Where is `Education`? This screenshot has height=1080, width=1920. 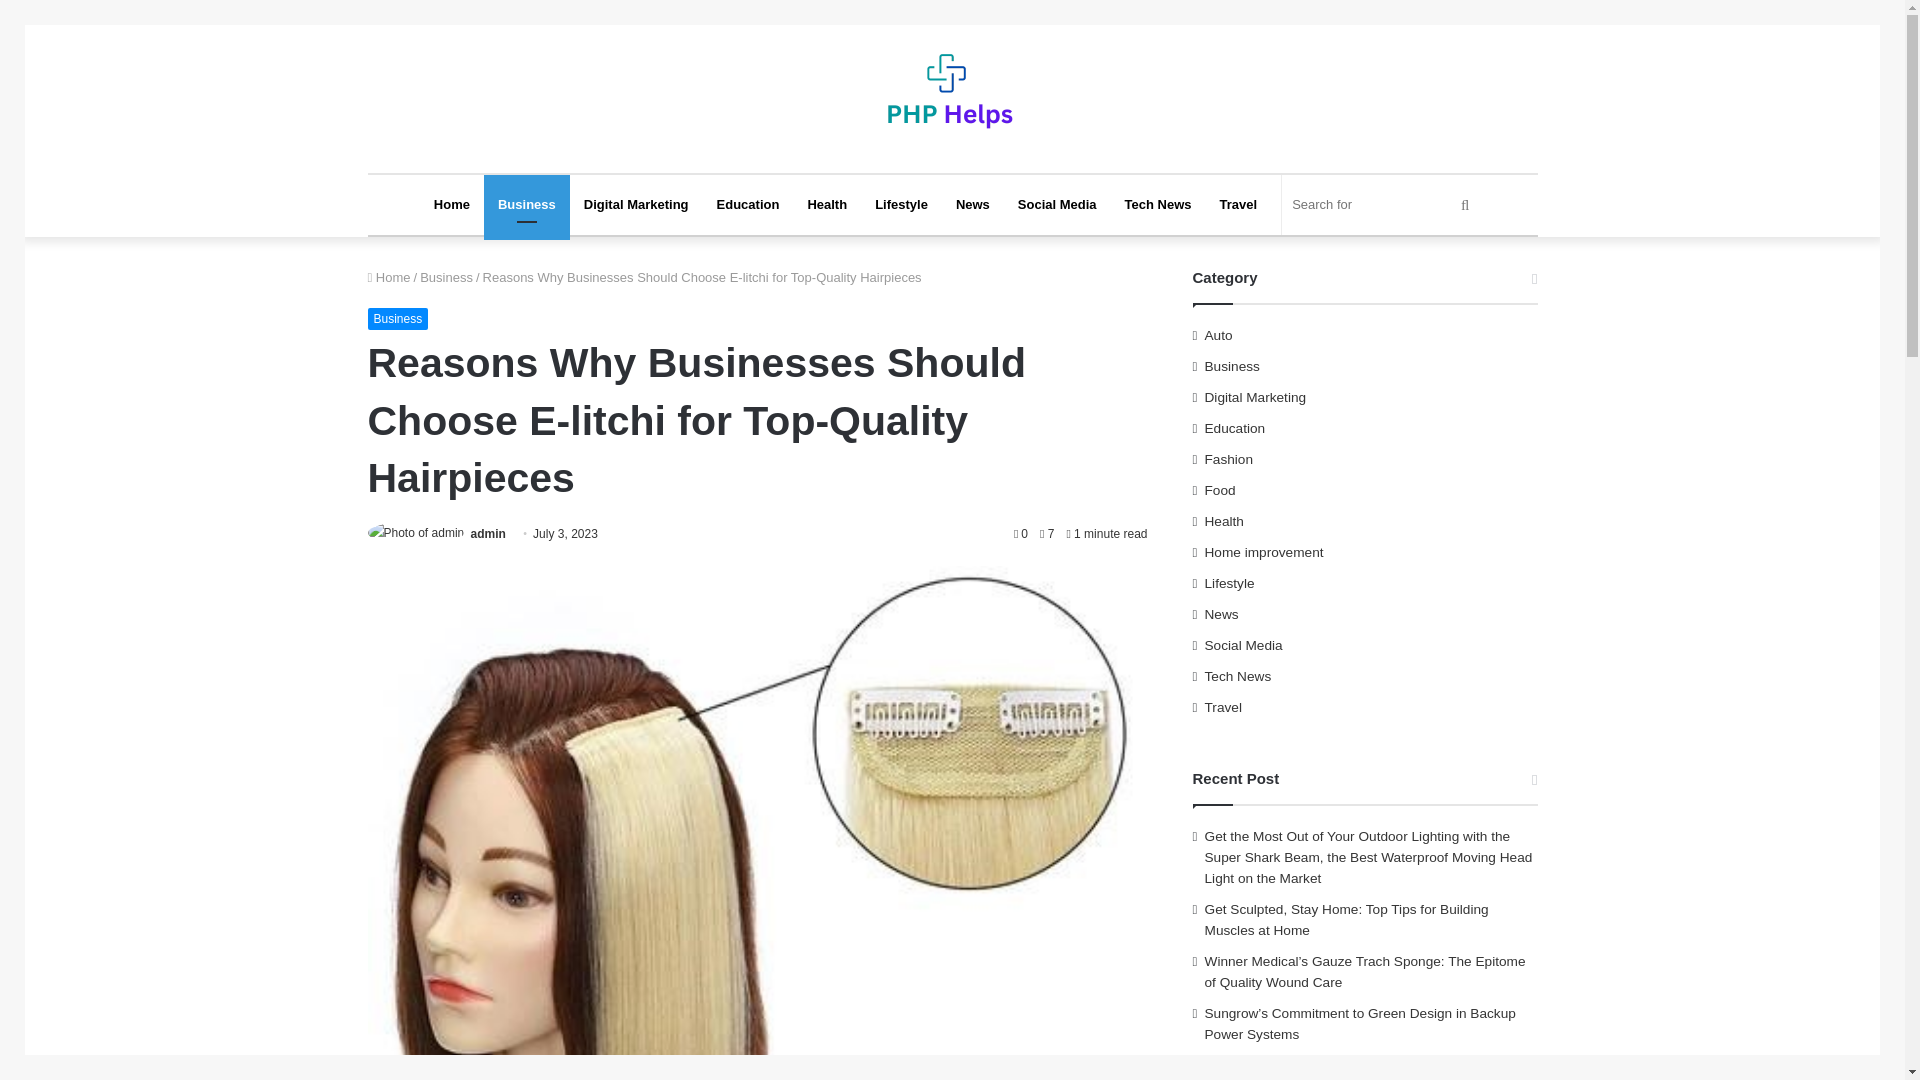 Education is located at coordinates (748, 204).